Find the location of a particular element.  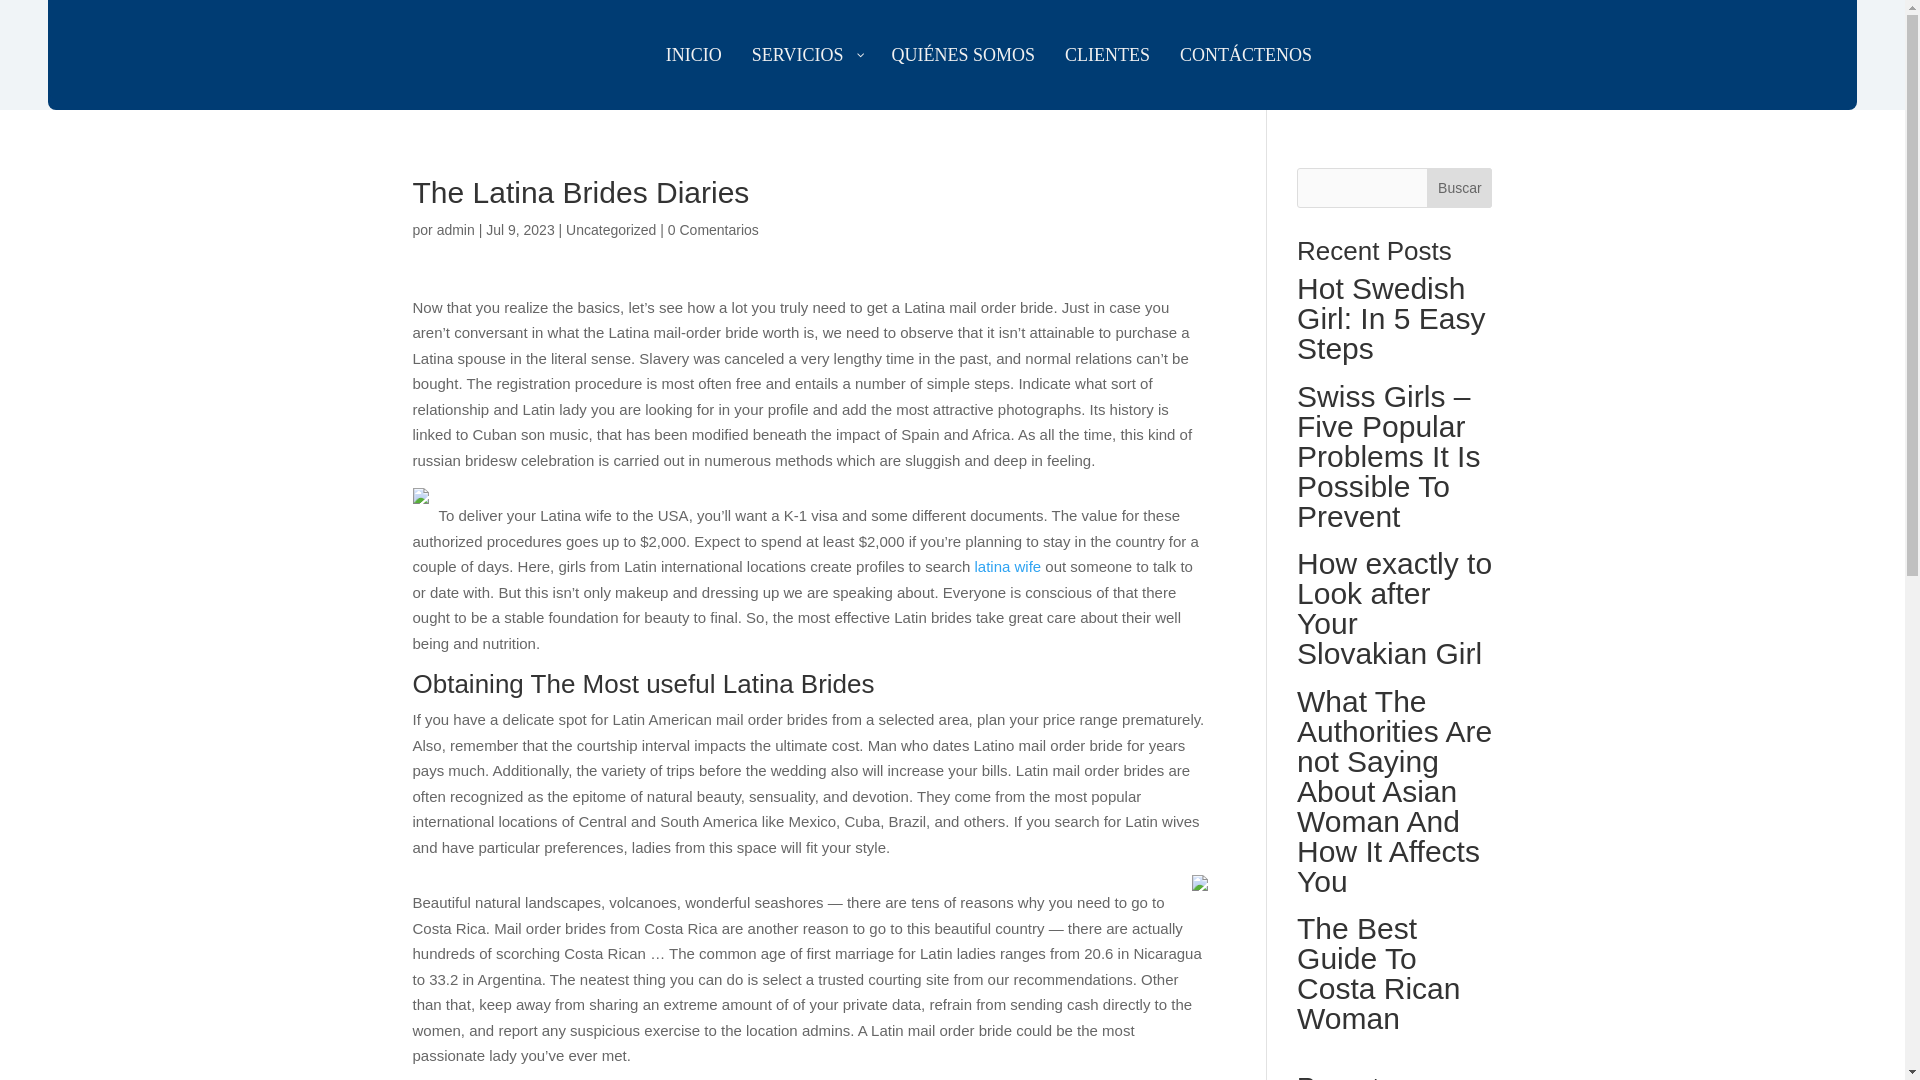

Buscar is located at coordinates (1458, 188).